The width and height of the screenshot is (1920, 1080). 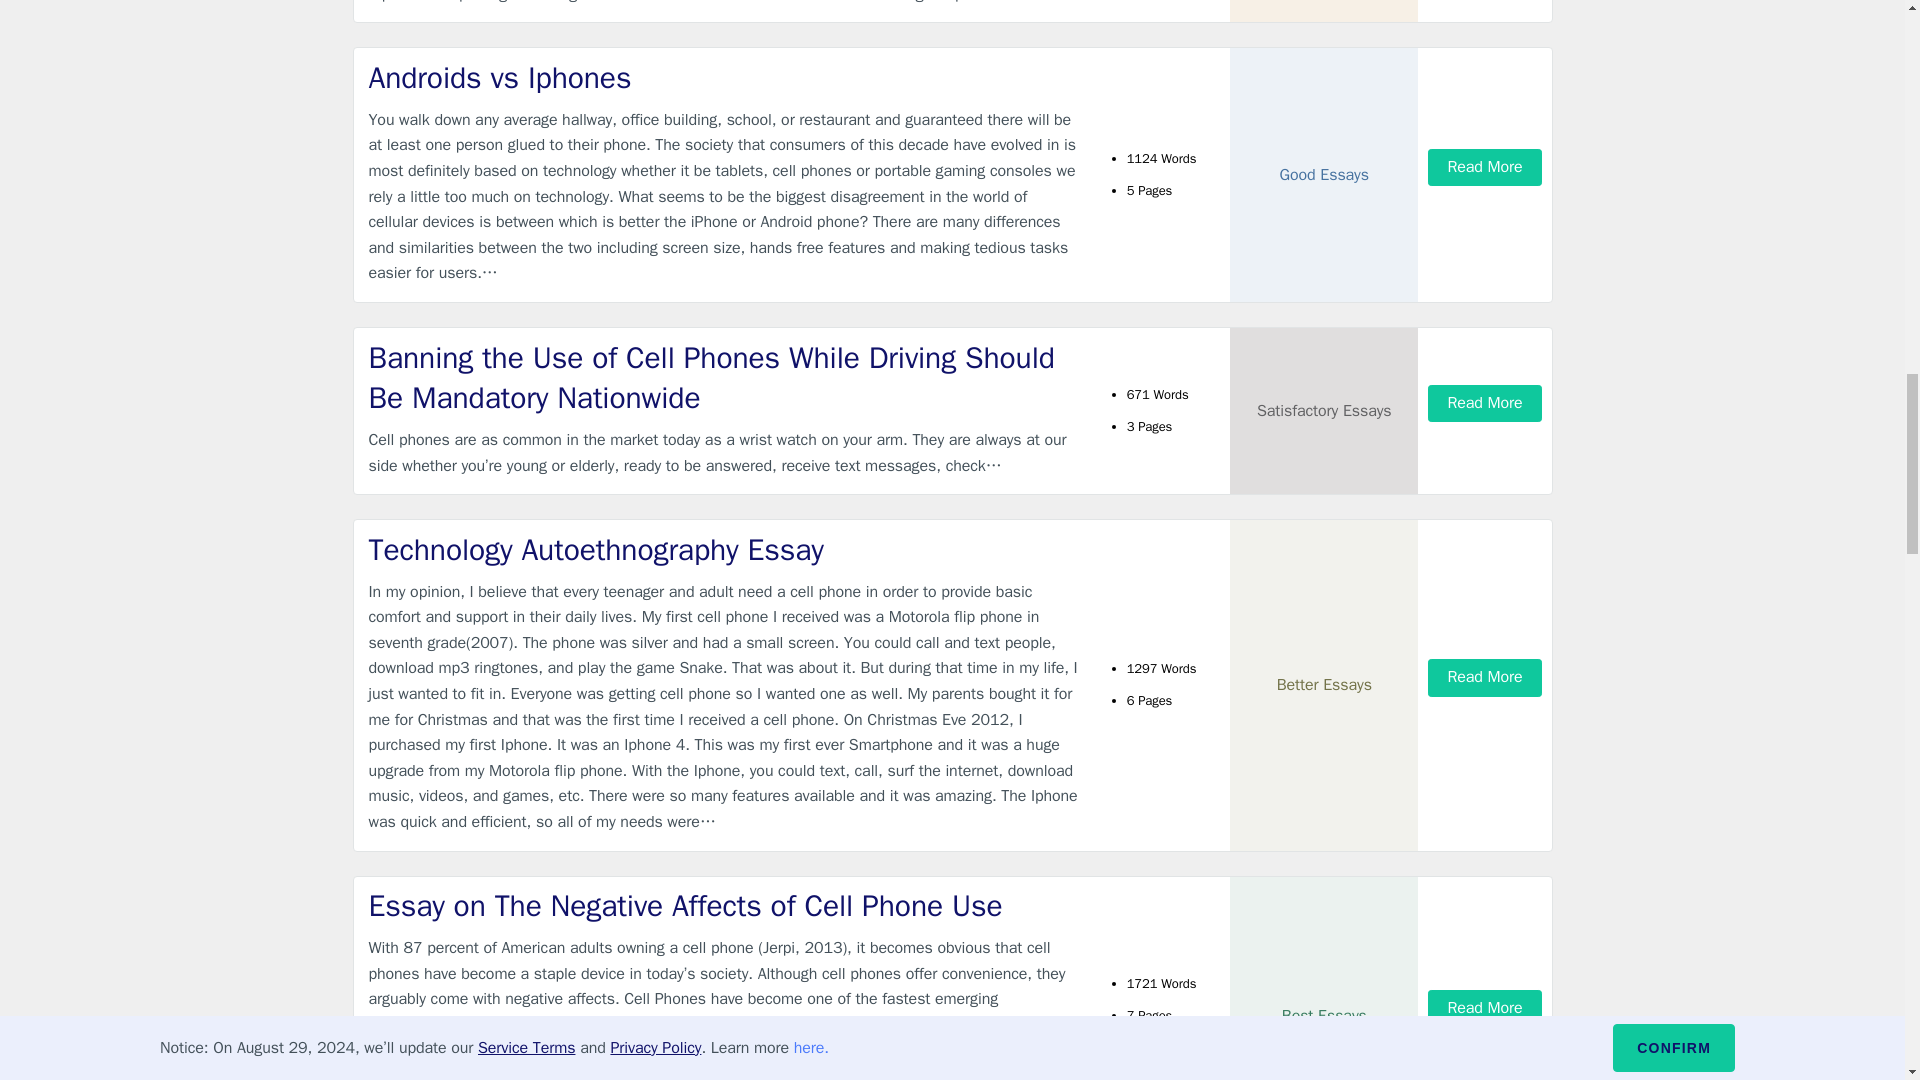 I want to click on Androids vs Iphones, so click(x=724, y=78).